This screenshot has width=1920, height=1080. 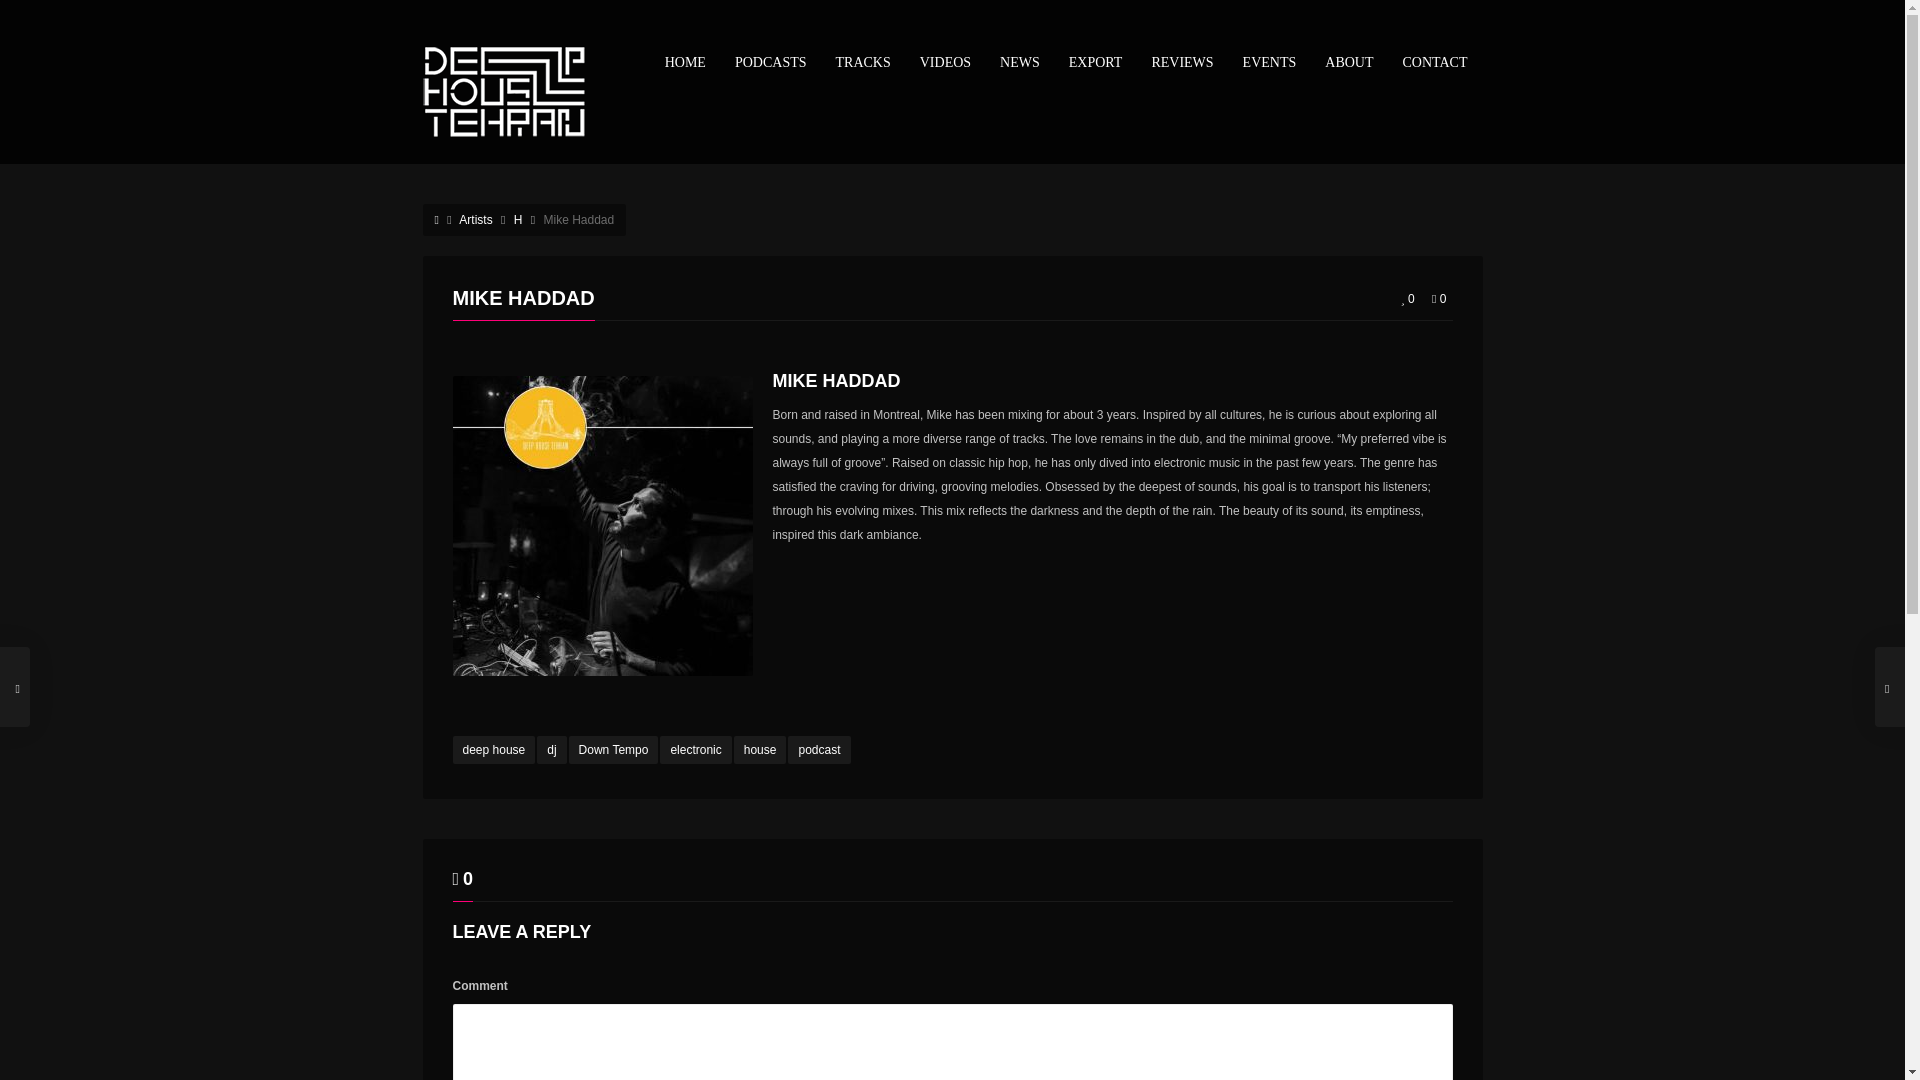 What do you see at coordinates (945, 62) in the screenshot?
I see `VIDEOS` at bounding box center [945, 62].